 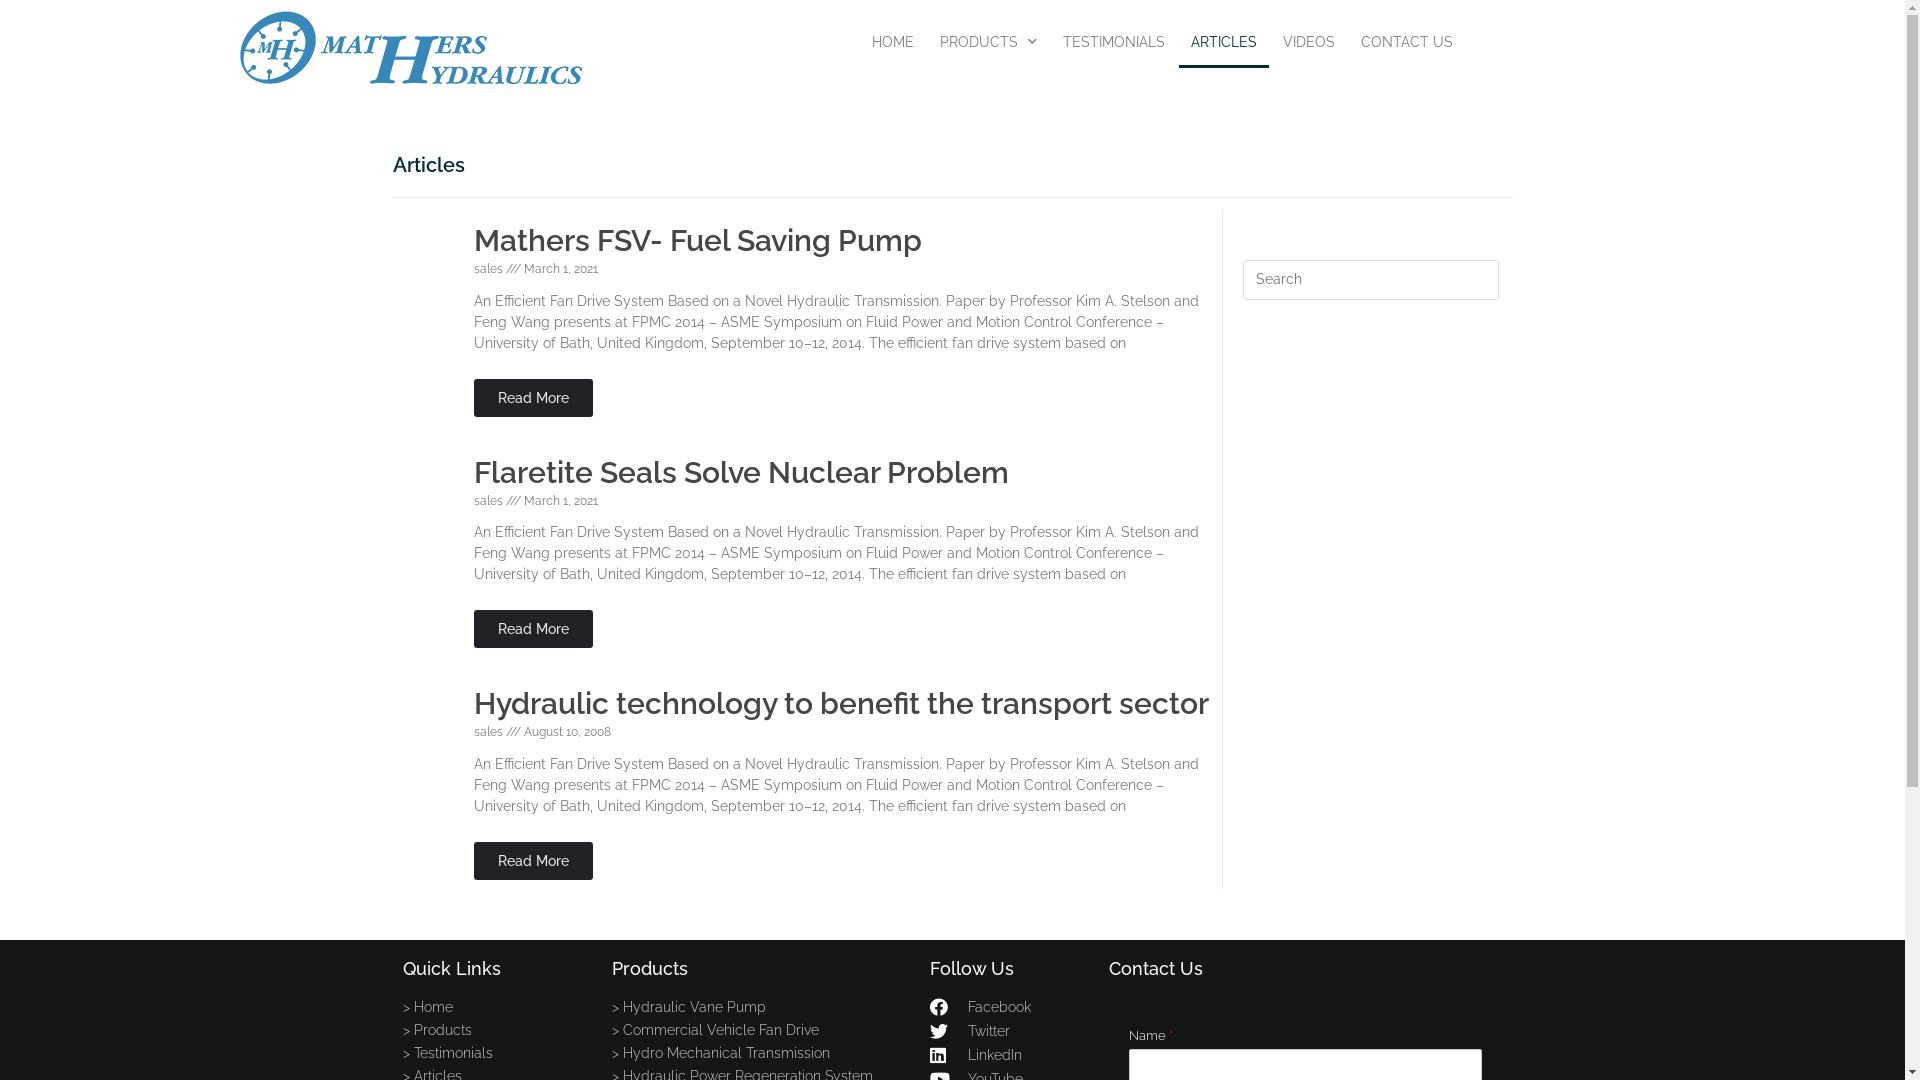 What do you see at coordinates (1224, 42) in the screenshot?
I see `ARTICLES` at bounding box center [1224, 42].